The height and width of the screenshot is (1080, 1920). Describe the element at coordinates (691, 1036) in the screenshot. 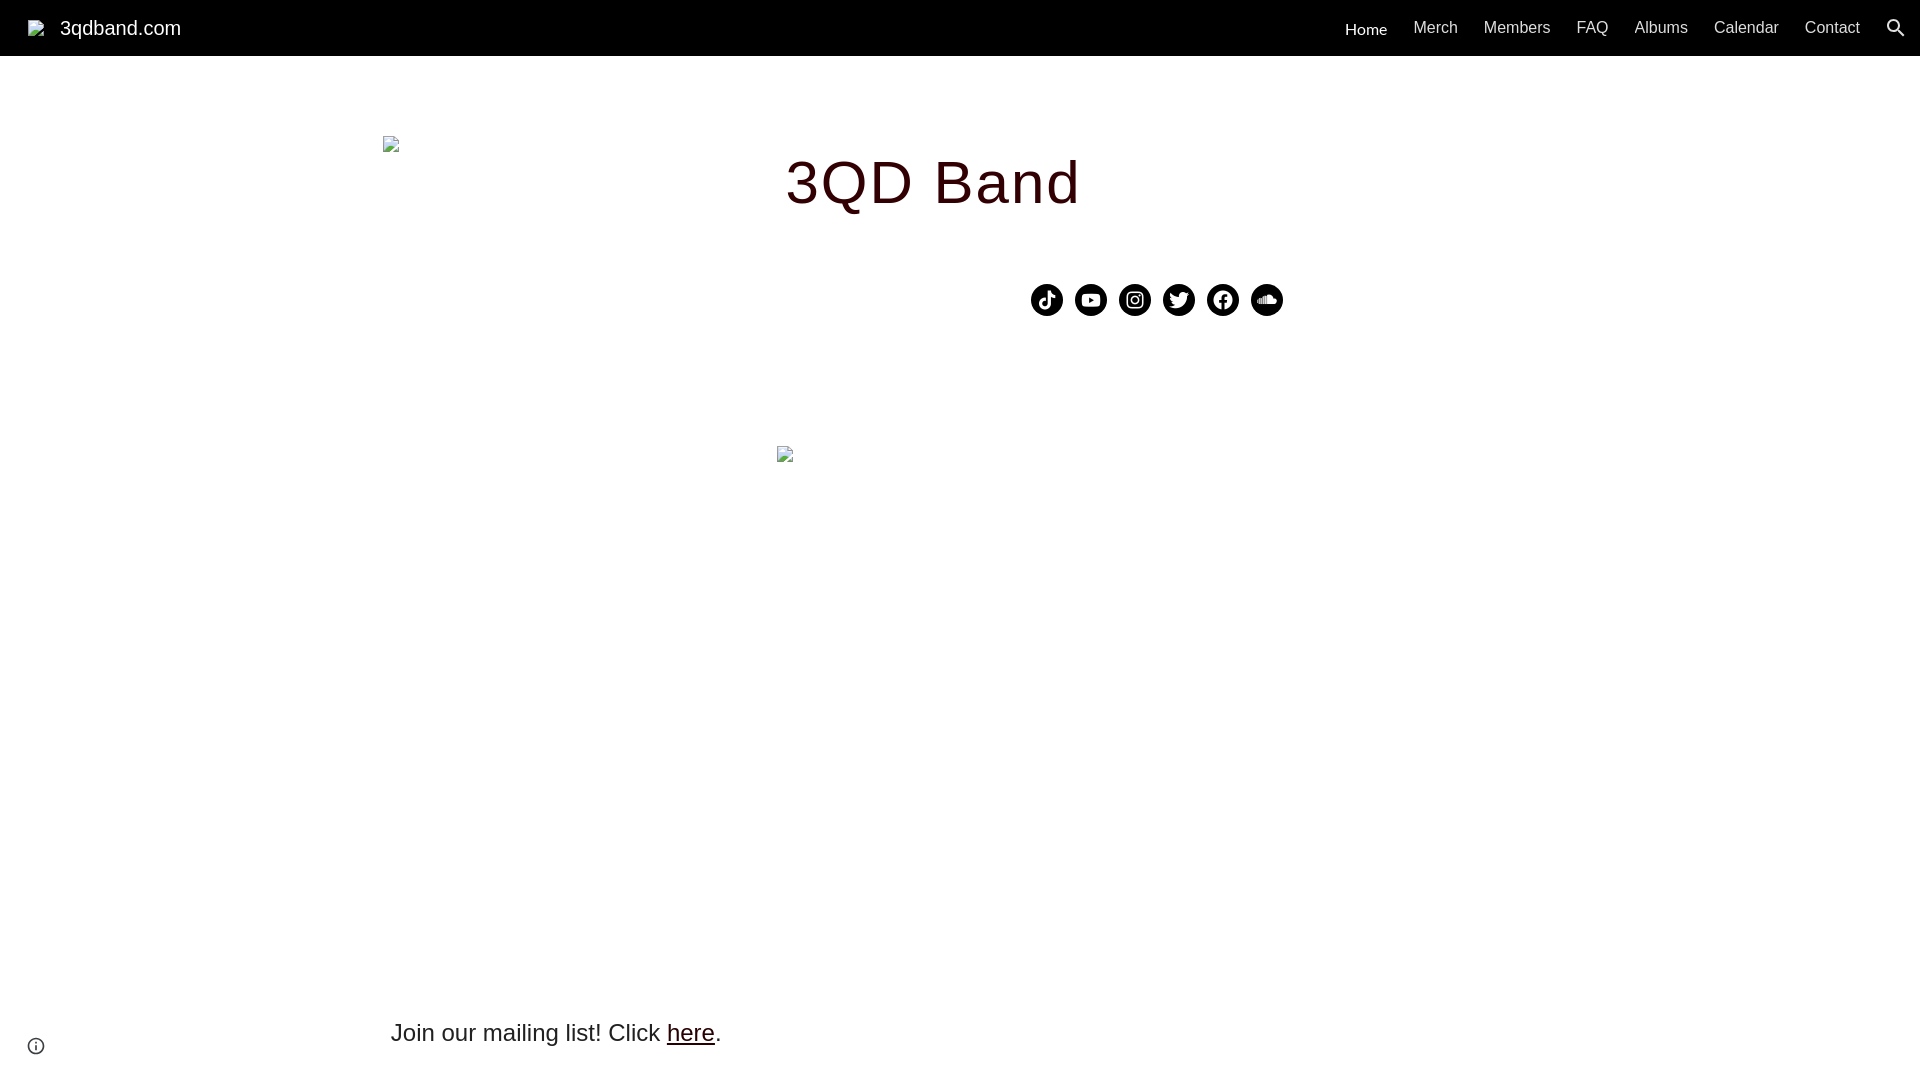

I see `here` at that location.